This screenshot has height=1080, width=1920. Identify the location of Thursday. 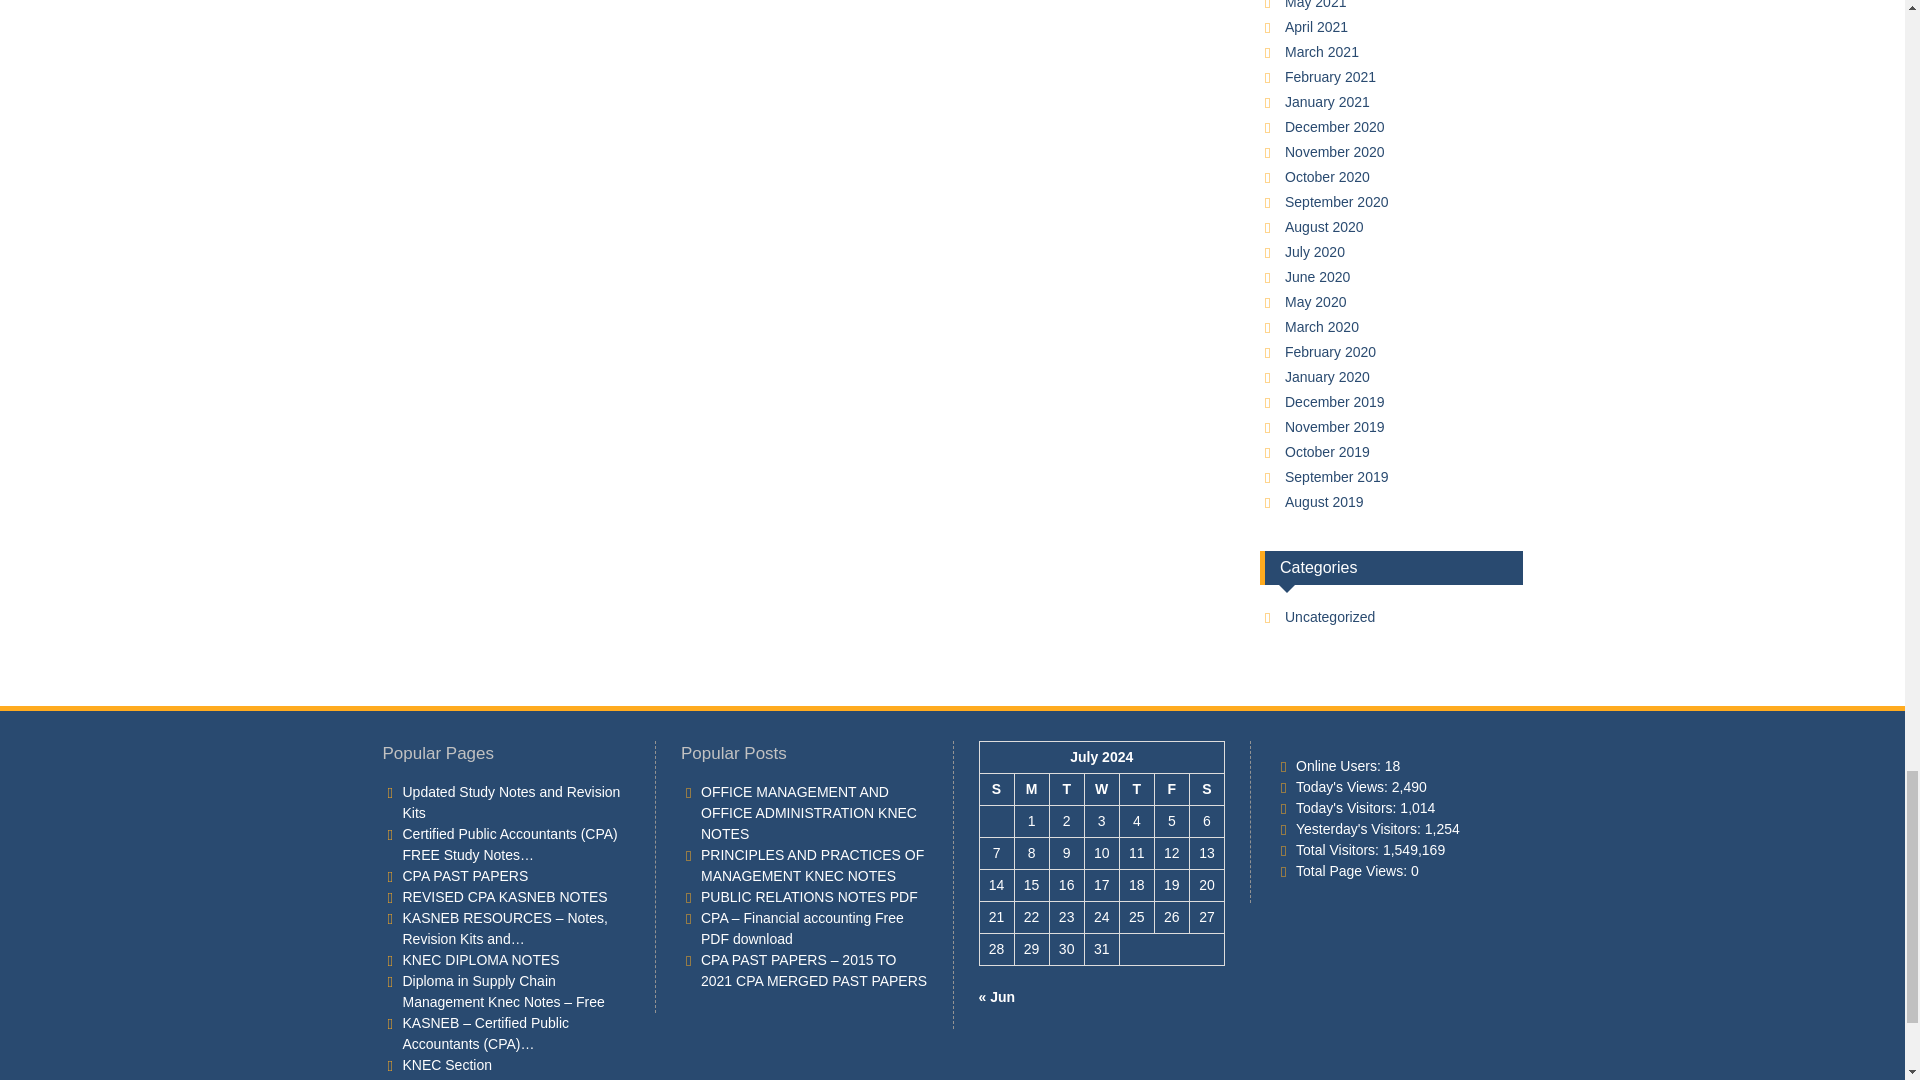
(1136, 790).